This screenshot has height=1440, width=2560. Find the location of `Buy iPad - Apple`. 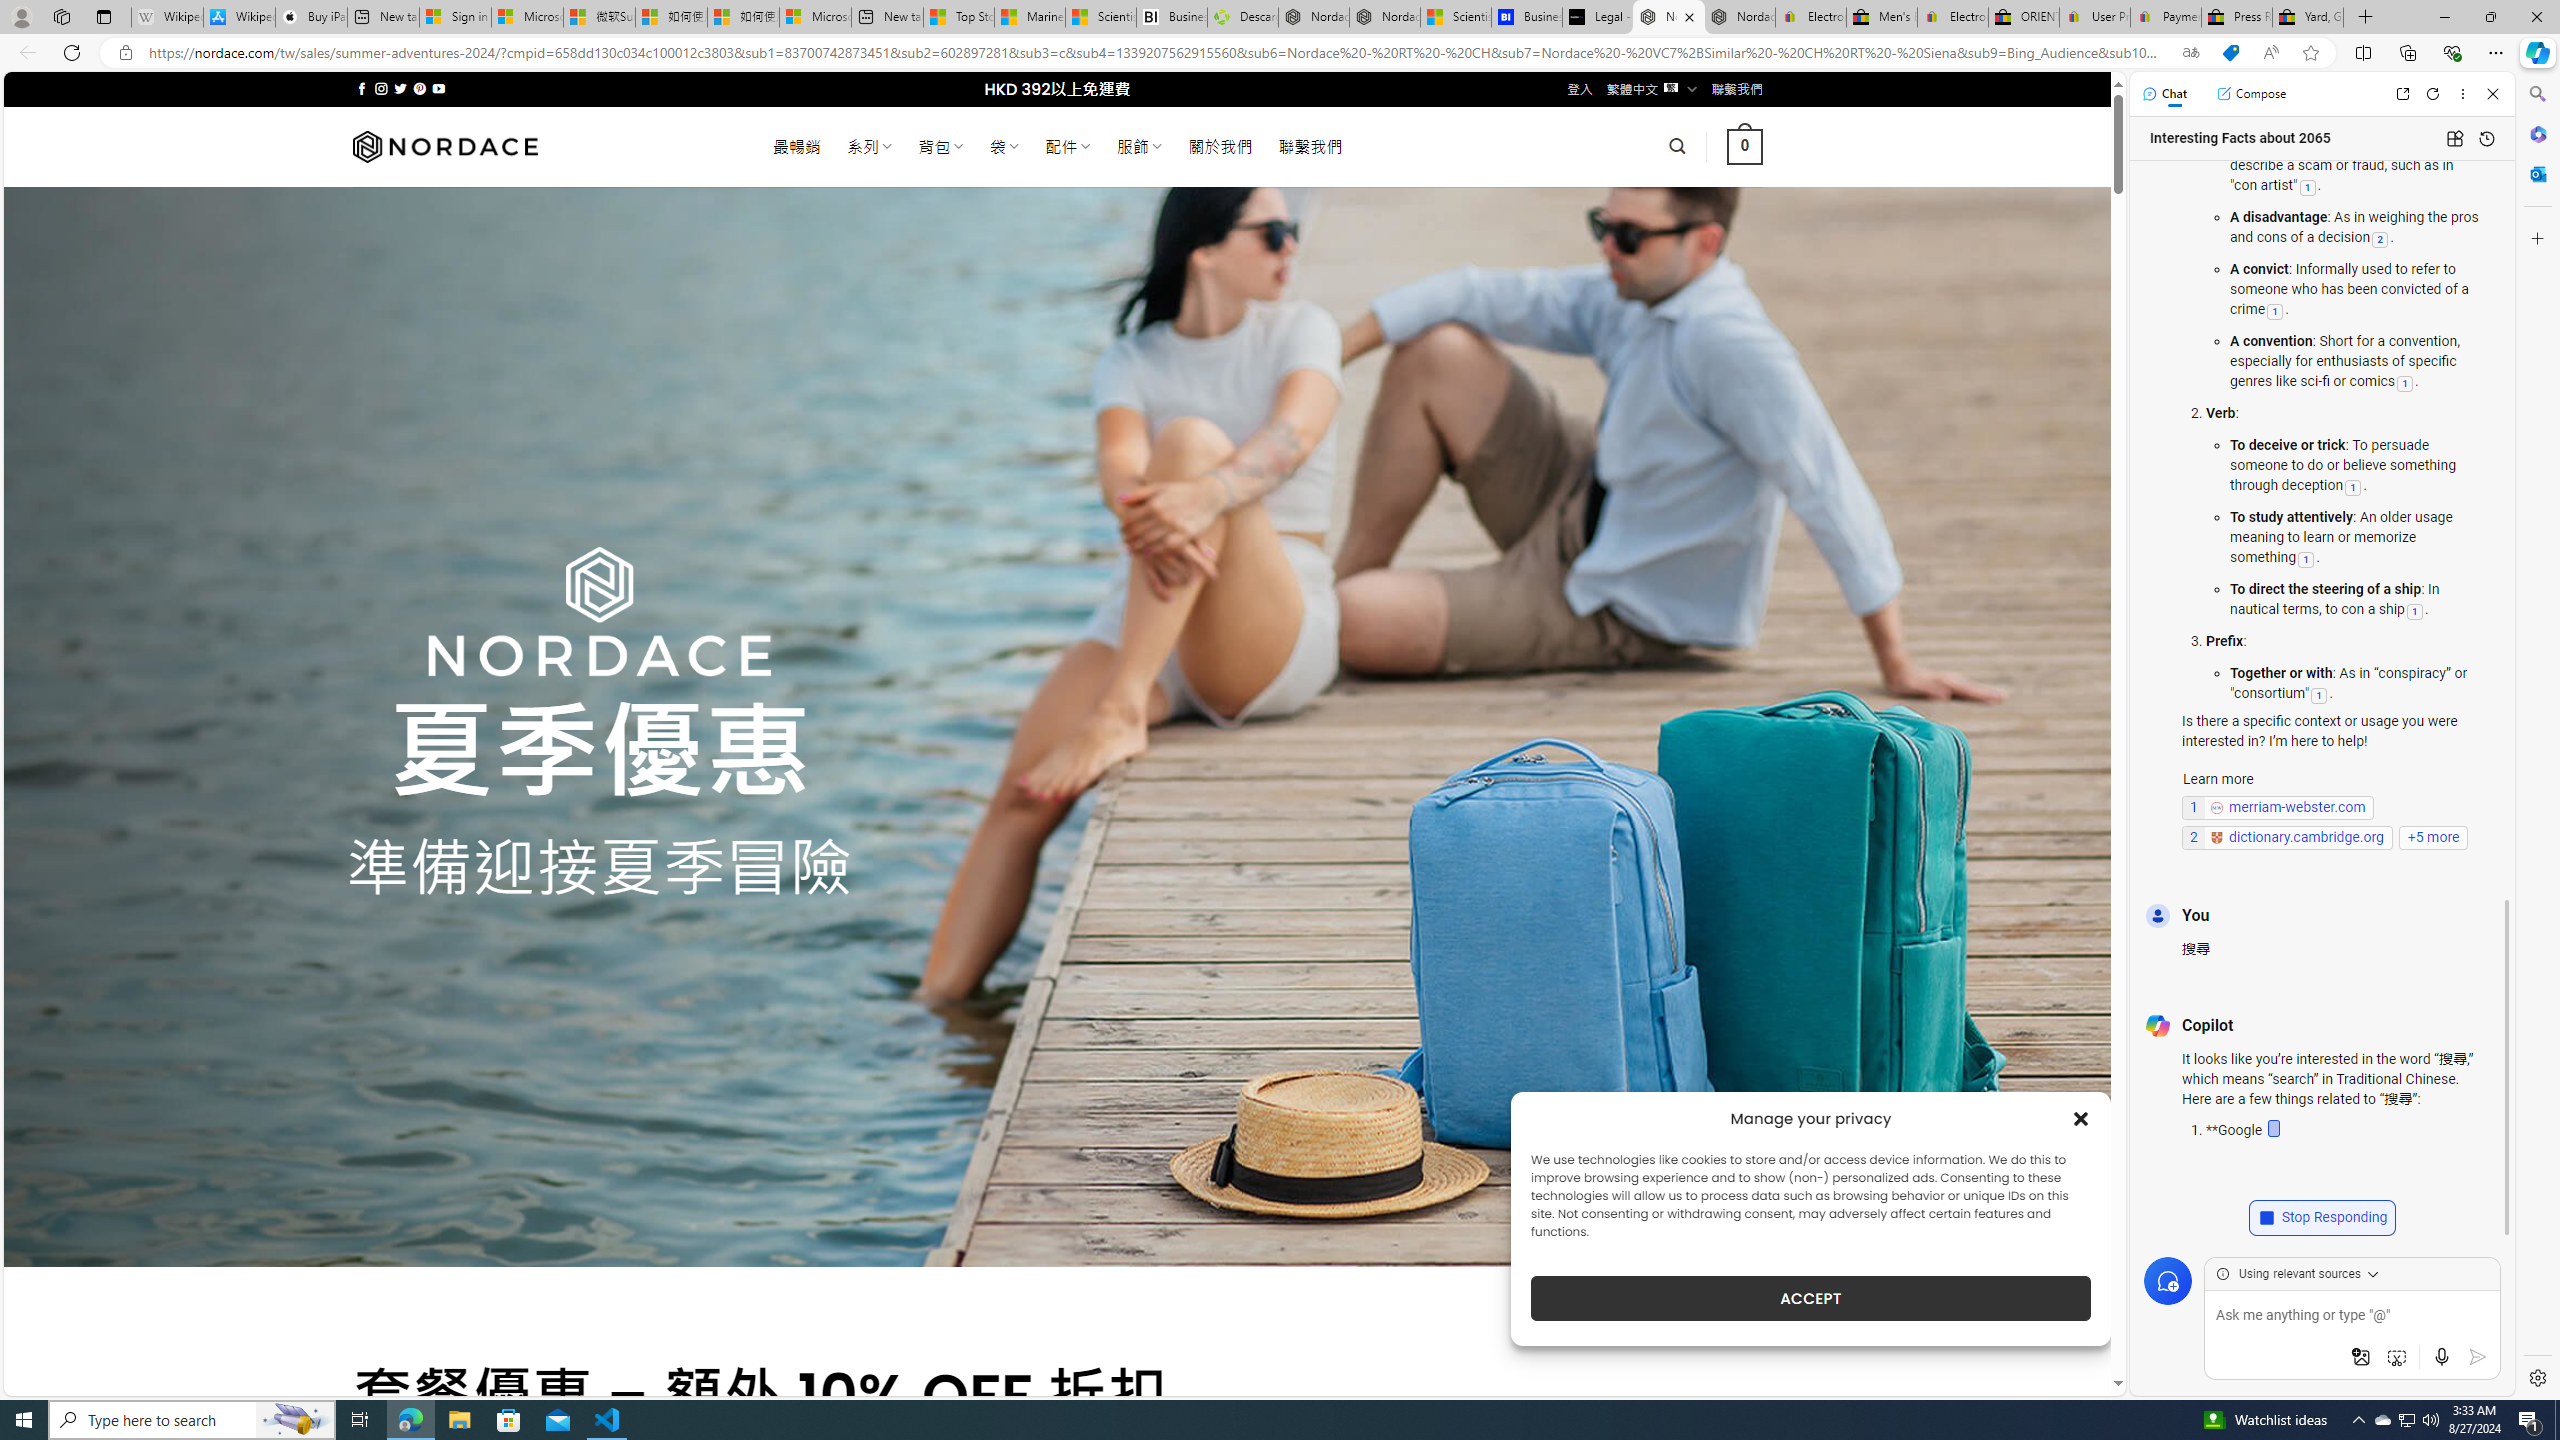

Buy iPad - Apple is located at coordinates (310, 17).